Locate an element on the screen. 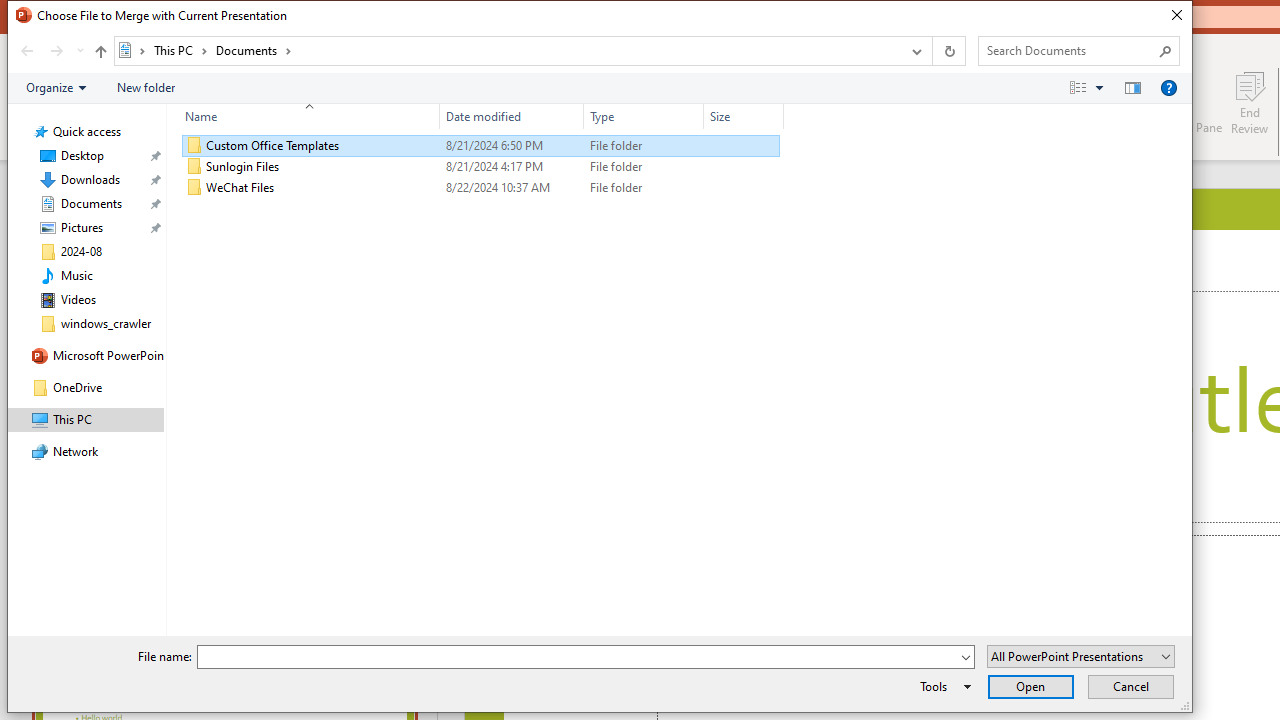 The height and width of the screenshot is (720, 1280). Date modified is located at coordinates (512, 116).